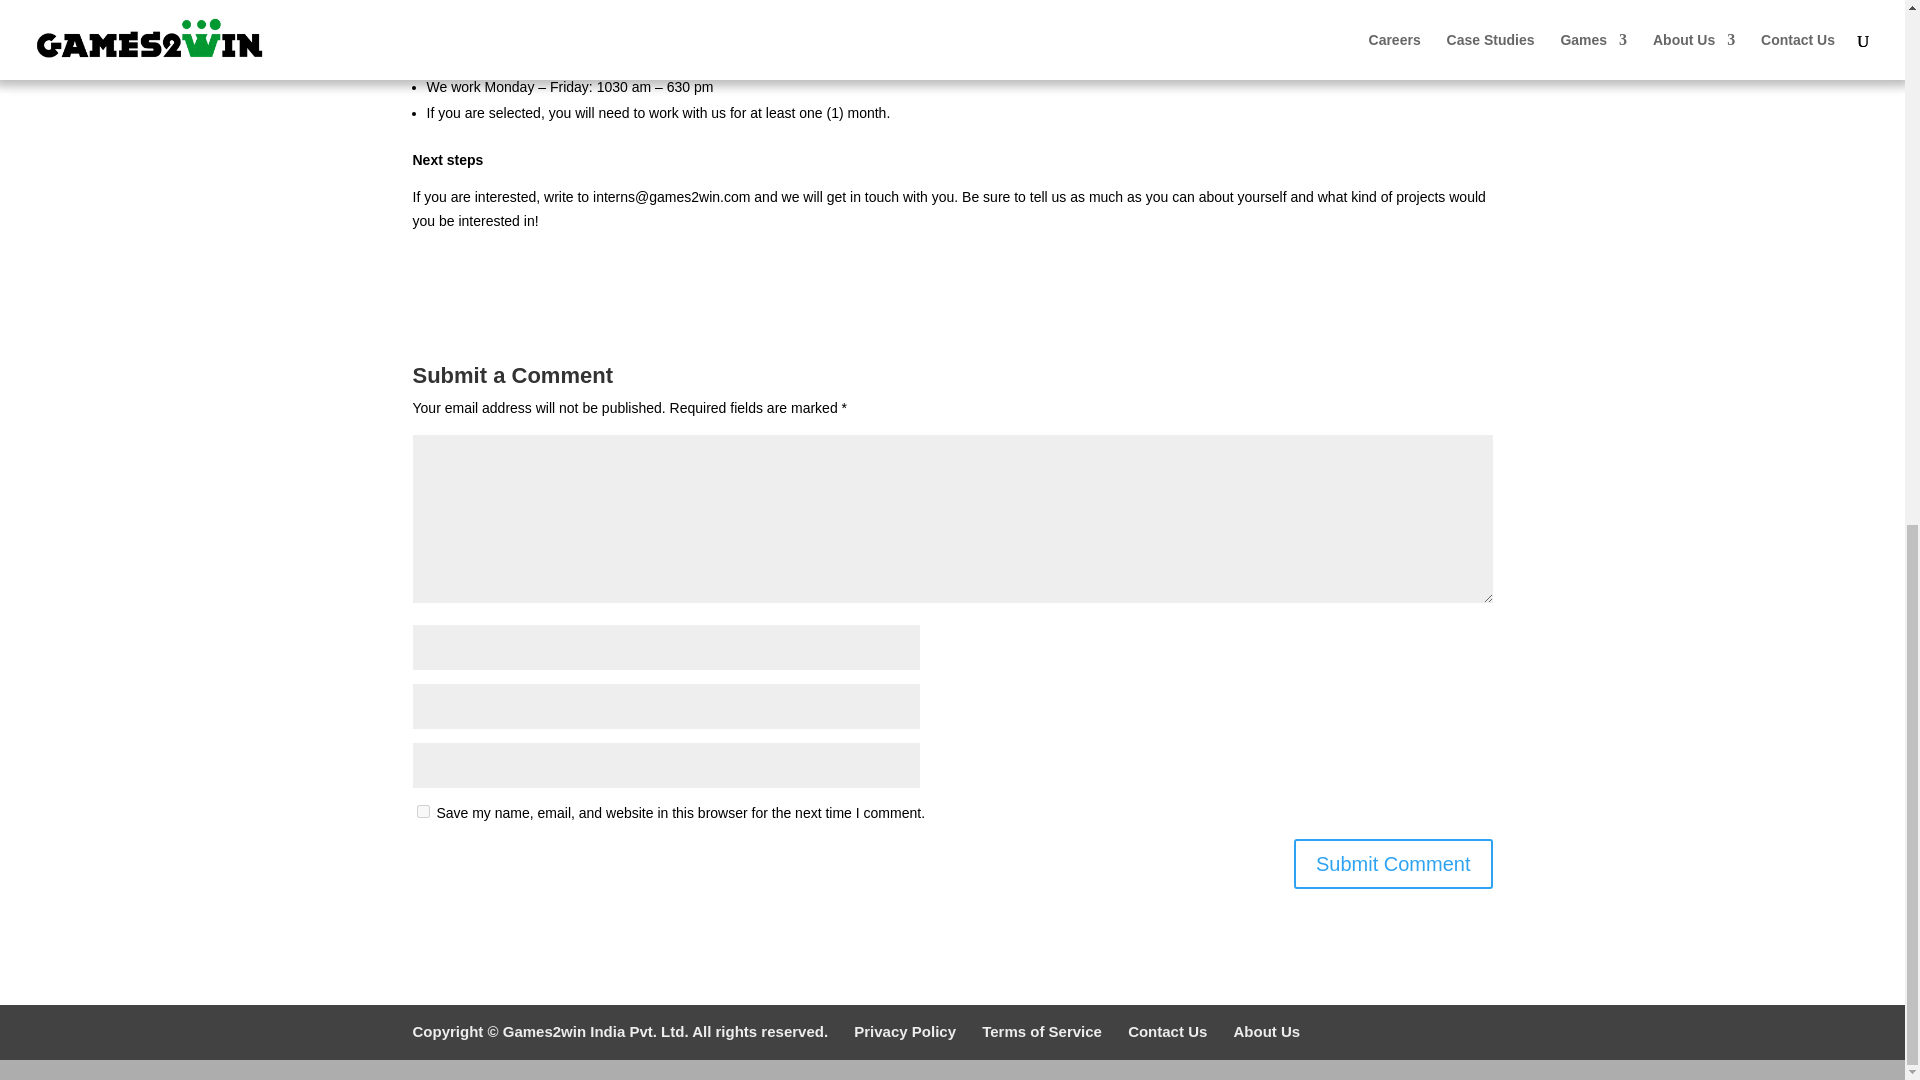 This screenshot has width=1920, height=1080. Describe the element at coordinates (422, 810) in the screenshot. I see `yes` at that location.